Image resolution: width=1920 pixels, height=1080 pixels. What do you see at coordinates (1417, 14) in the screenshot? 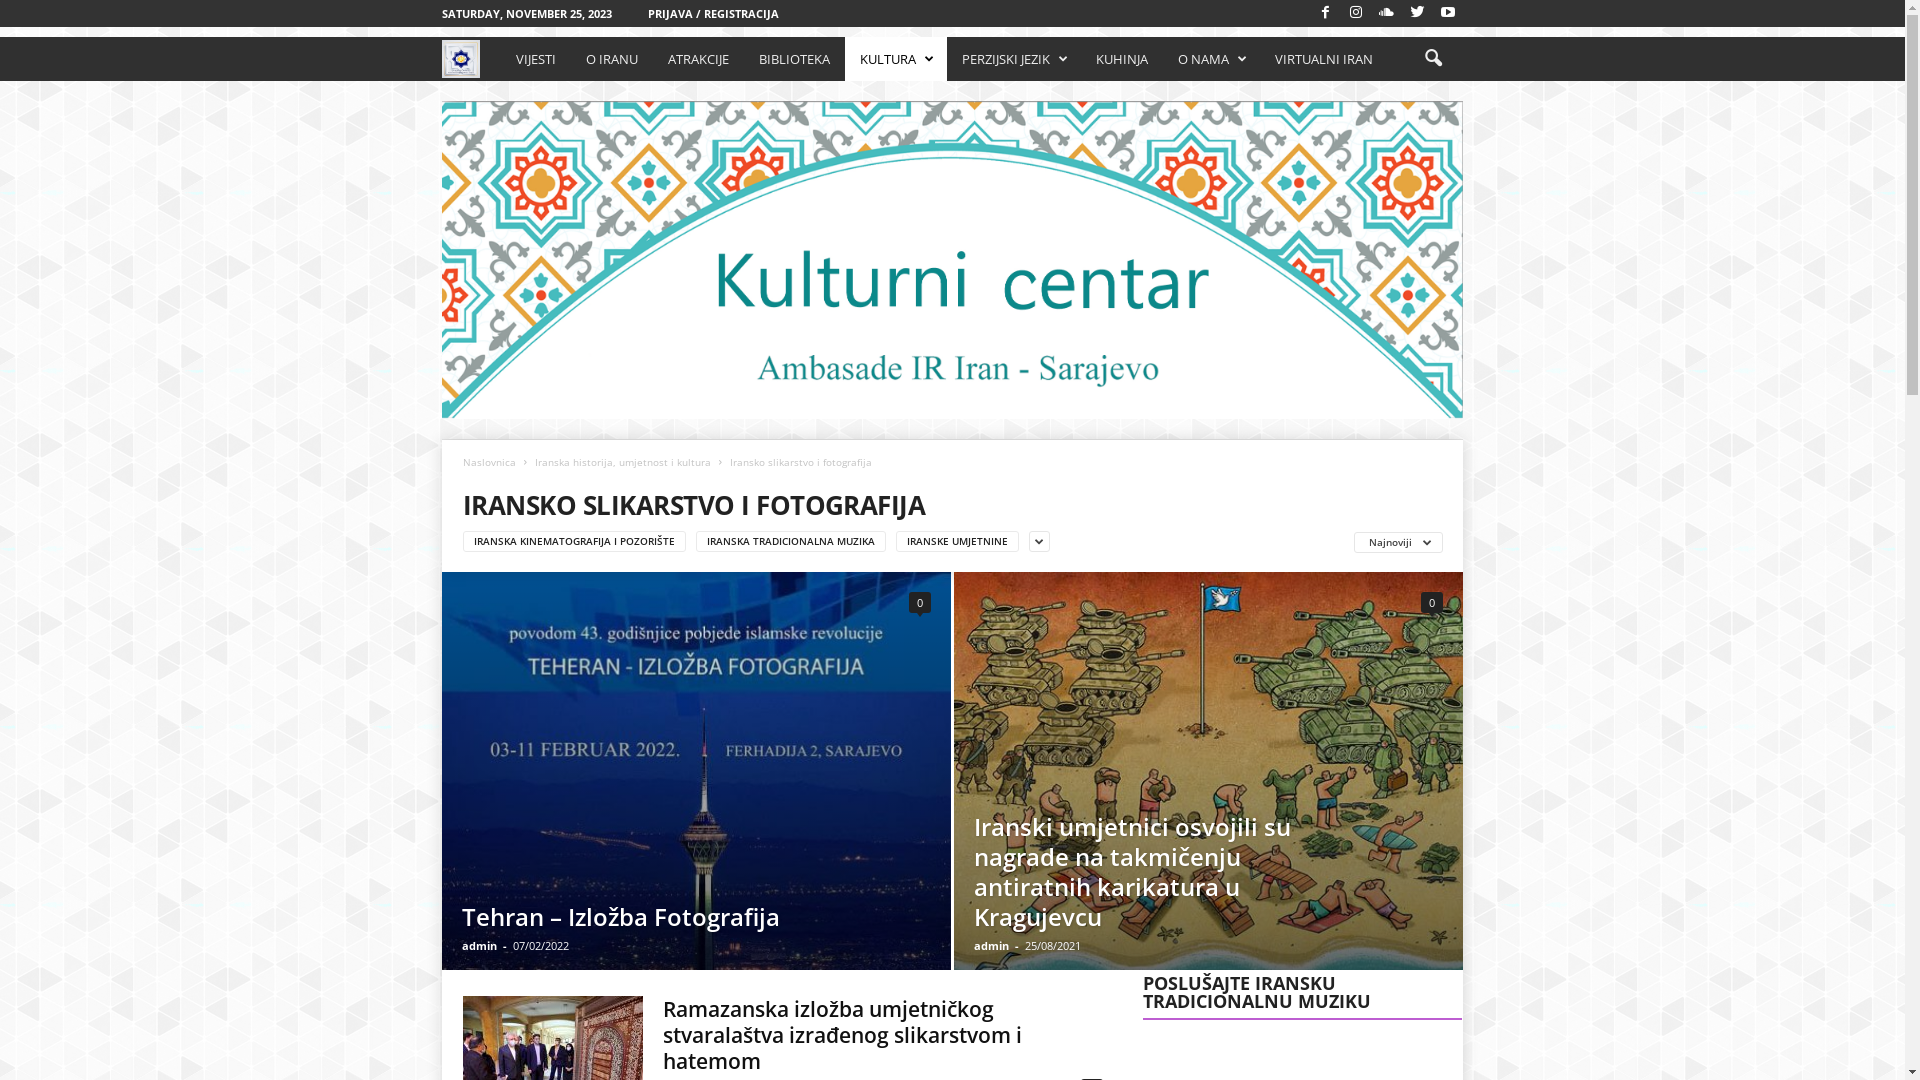
I see `Twitter` at bounding box center [1417, 14].